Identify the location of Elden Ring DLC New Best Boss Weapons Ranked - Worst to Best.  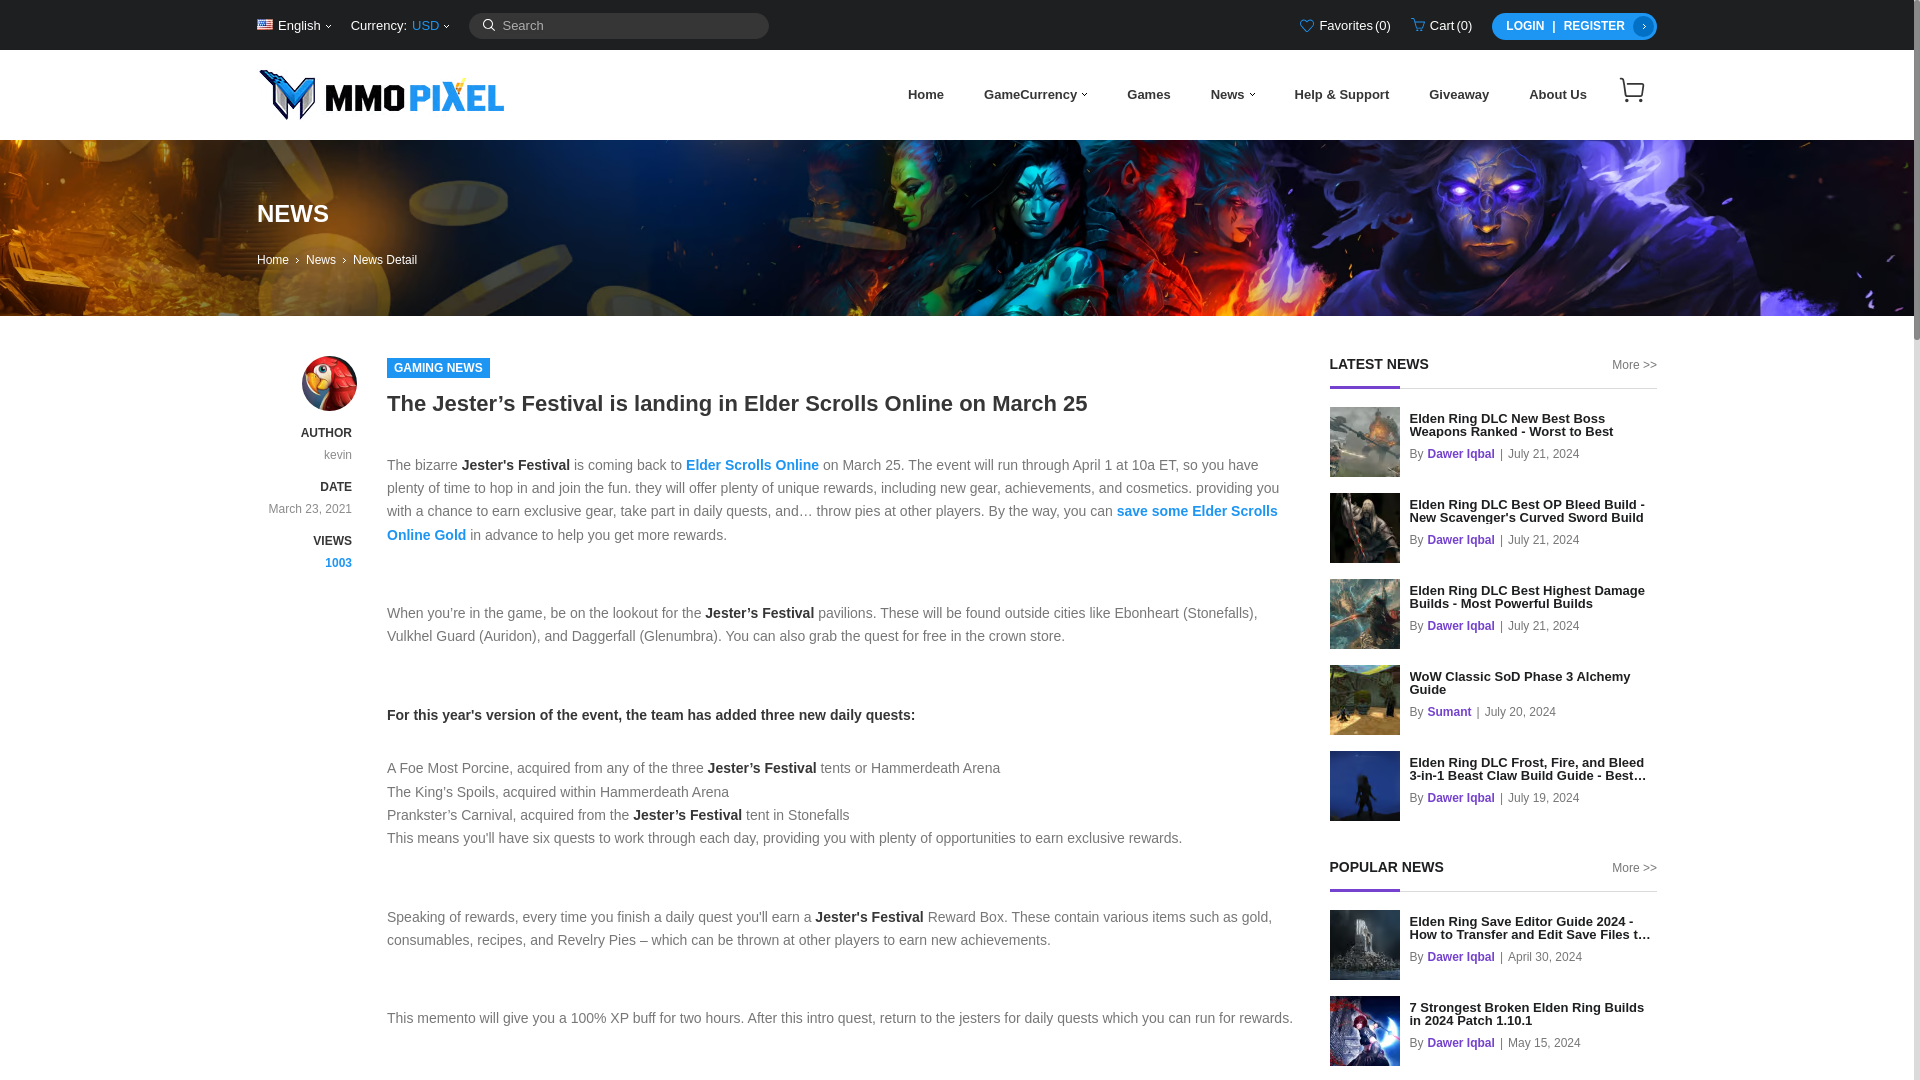
(1534, 424).